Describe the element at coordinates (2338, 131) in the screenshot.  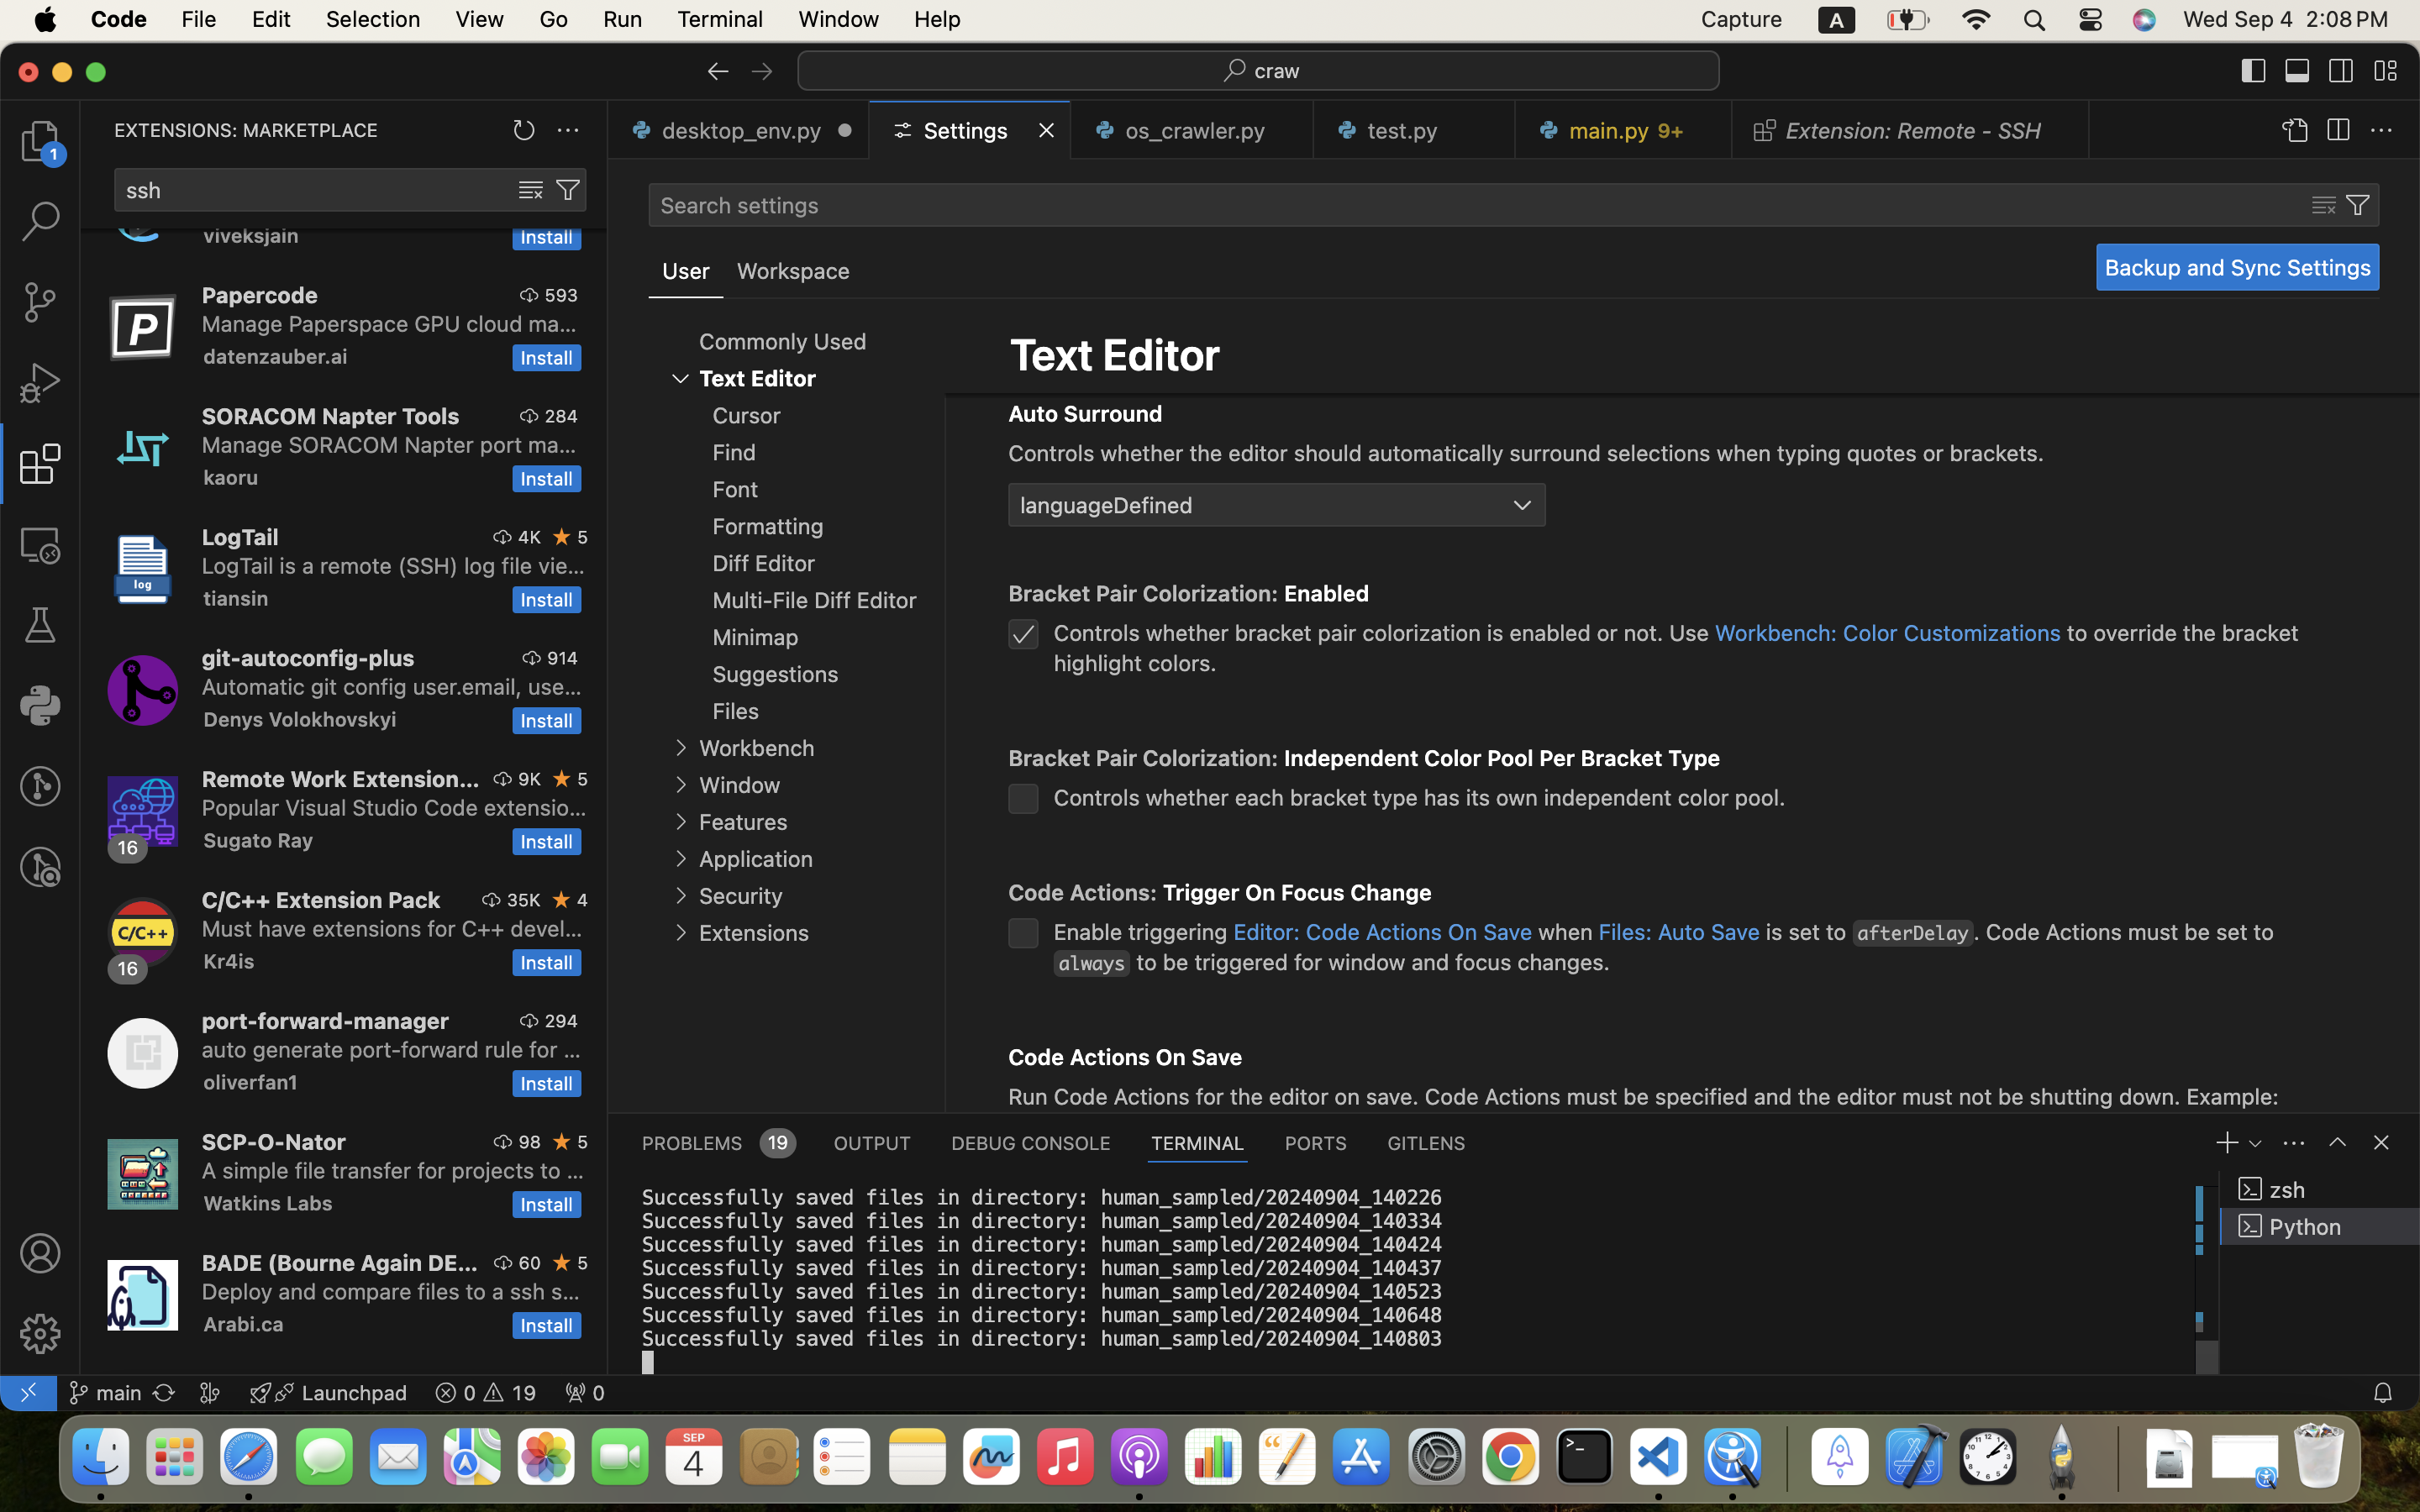
I see `` at that location.